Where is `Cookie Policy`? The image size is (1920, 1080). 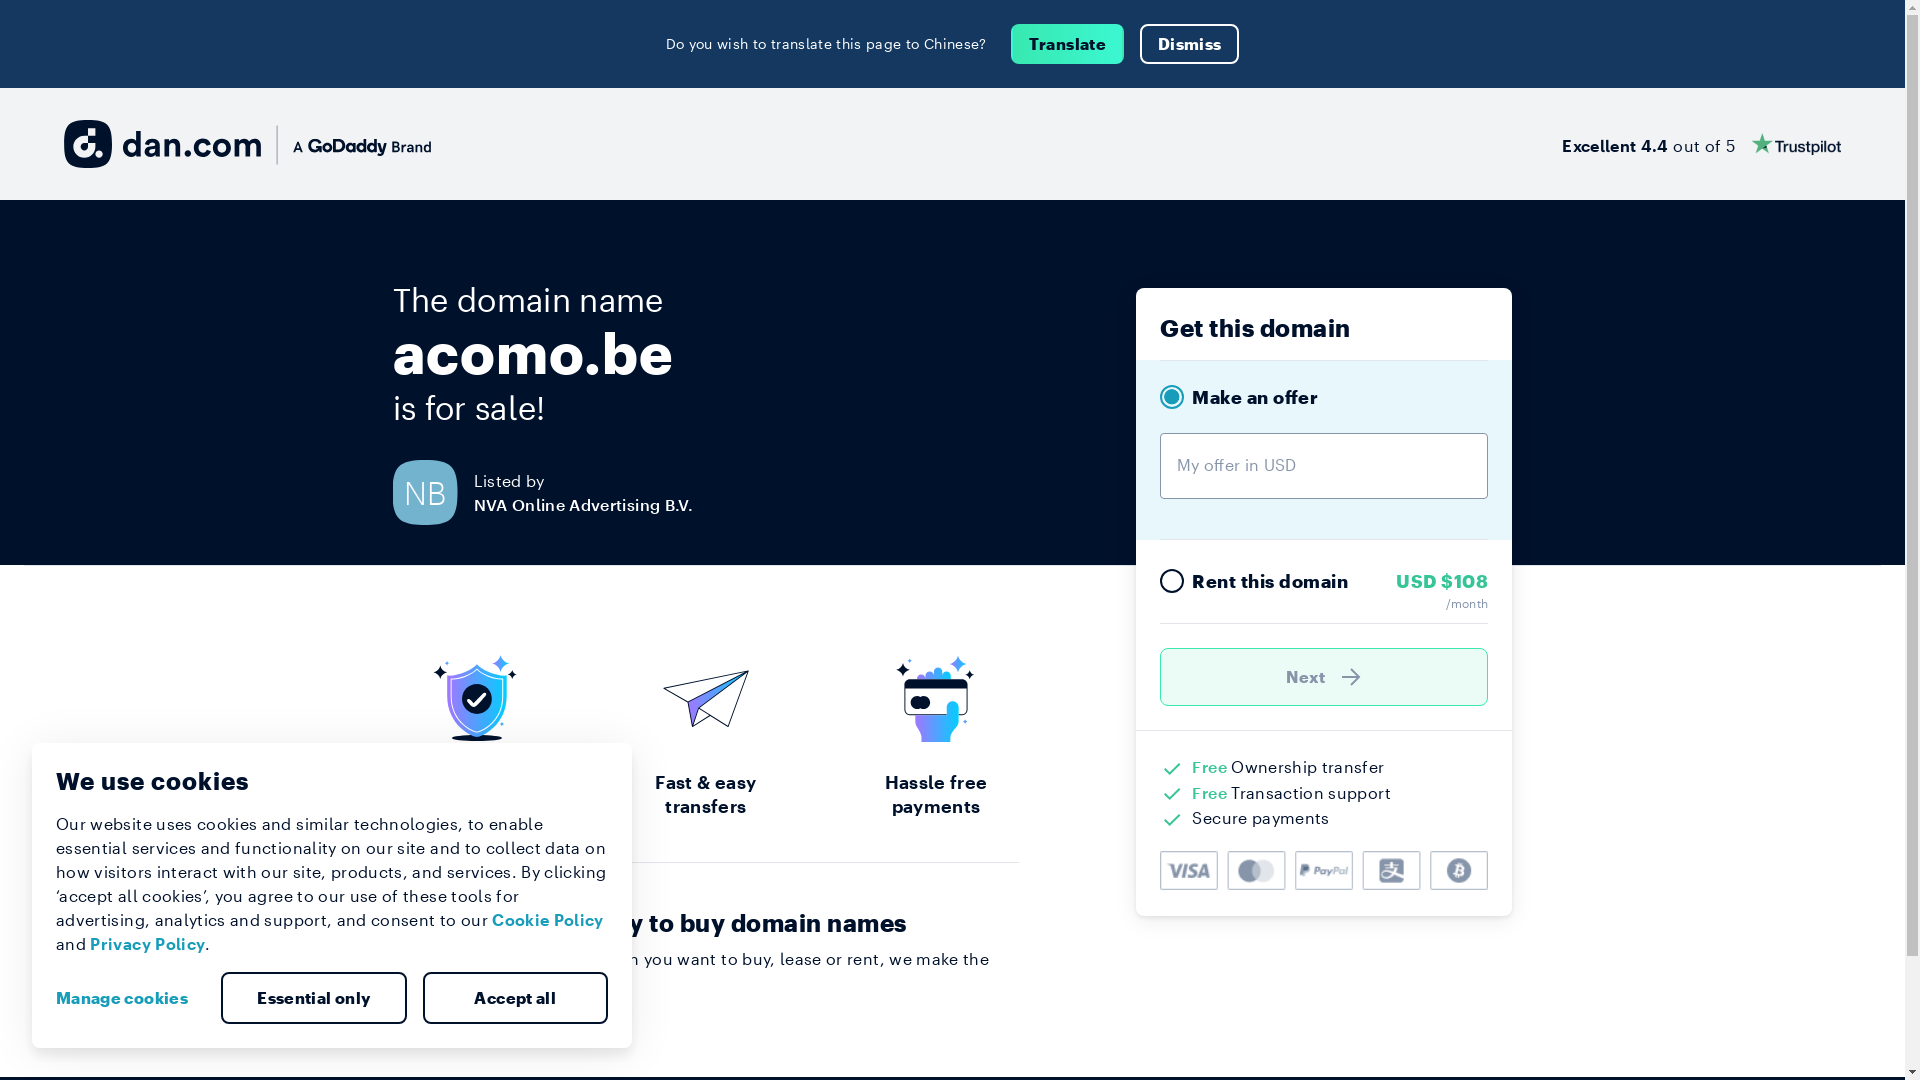 Cookie Policy is located at coordinates (548, 920).